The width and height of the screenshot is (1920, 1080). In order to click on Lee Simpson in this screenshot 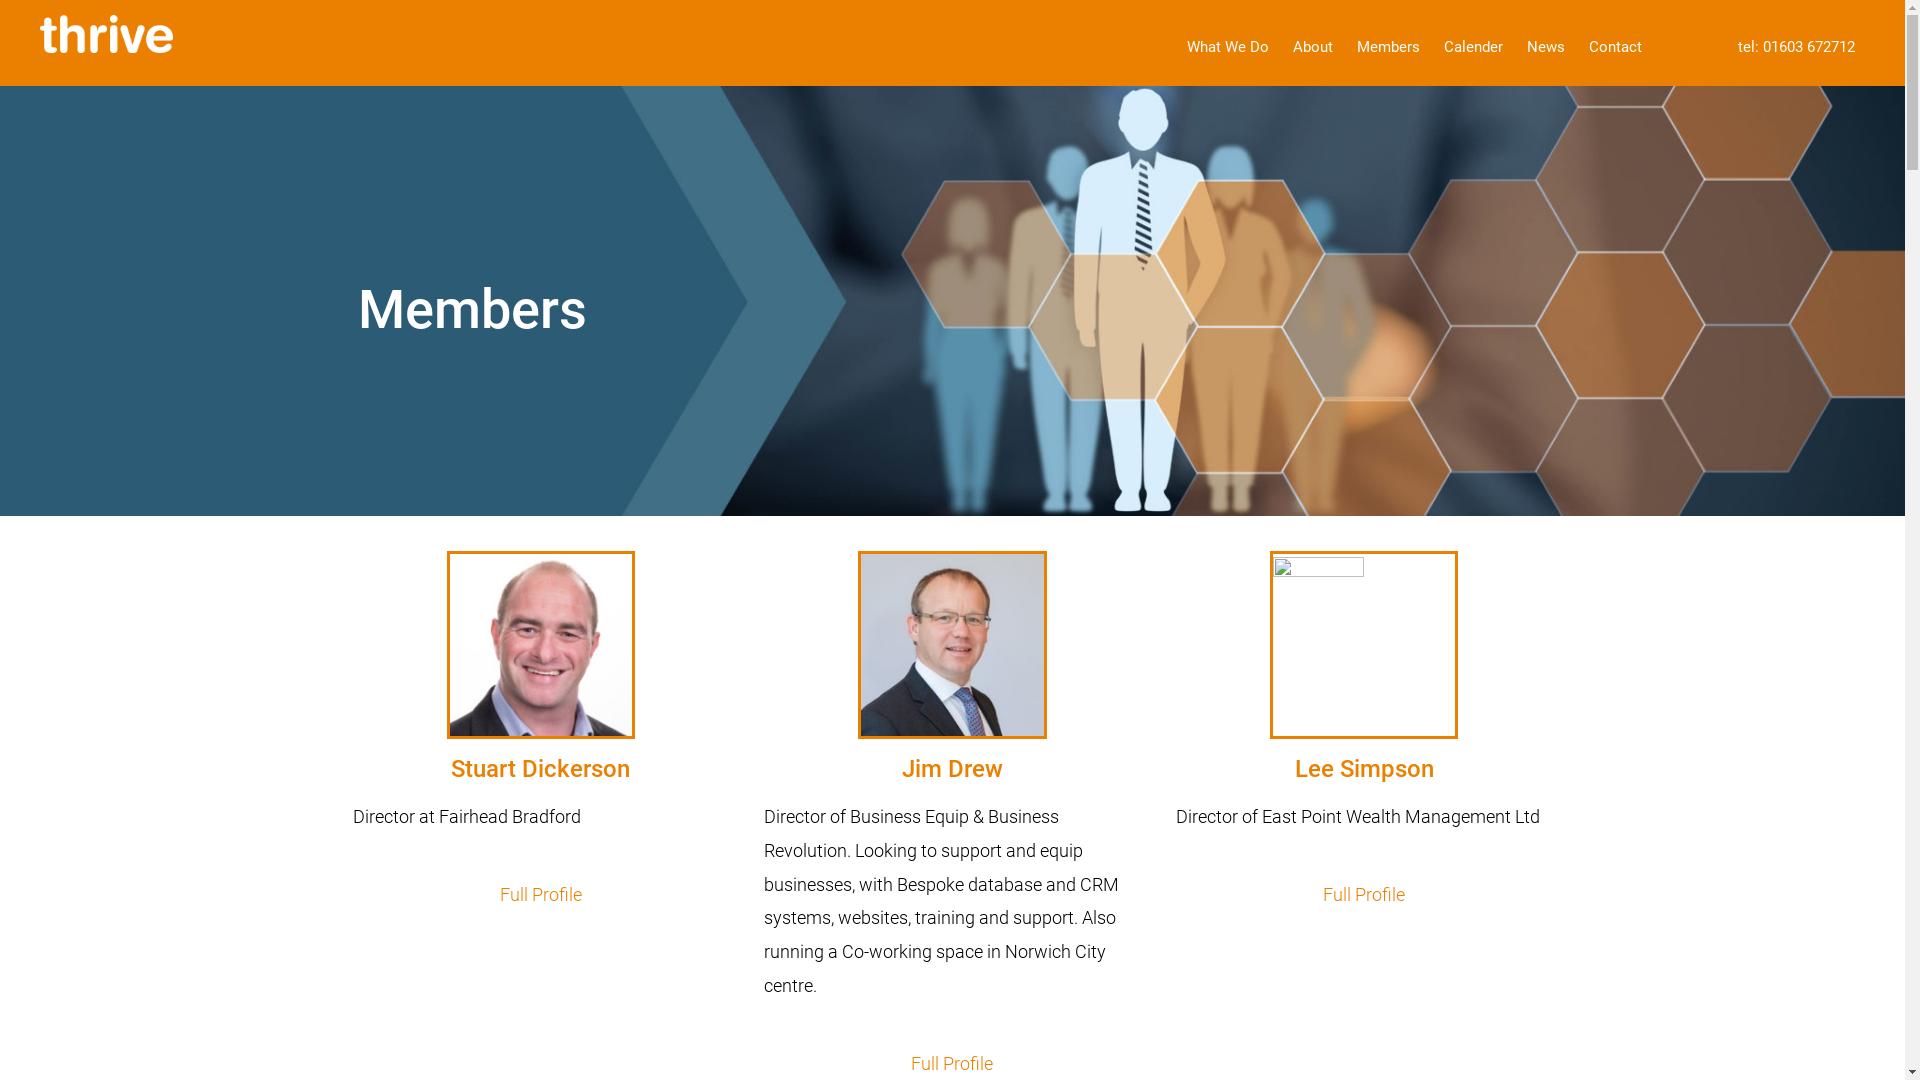, I will do `click(1364, 769)`.